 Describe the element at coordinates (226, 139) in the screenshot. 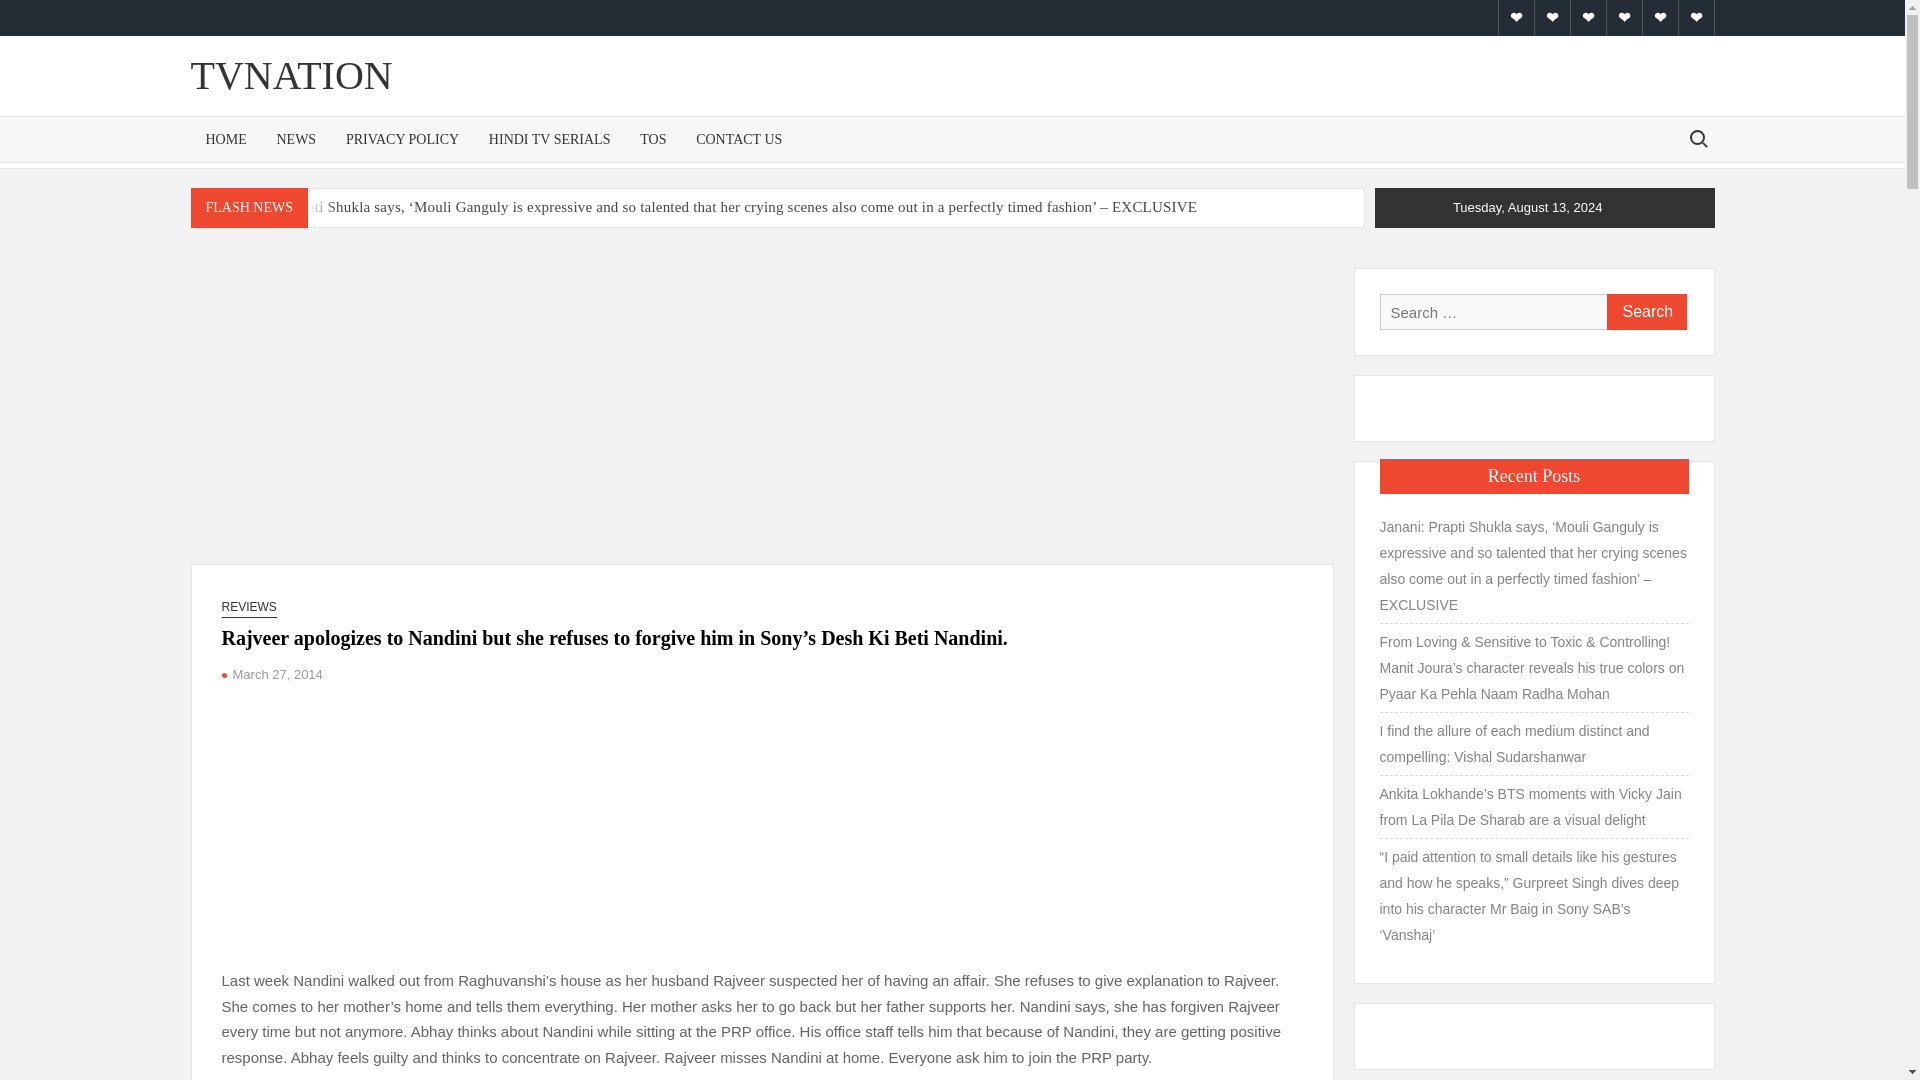

I see `HOME` at that location.